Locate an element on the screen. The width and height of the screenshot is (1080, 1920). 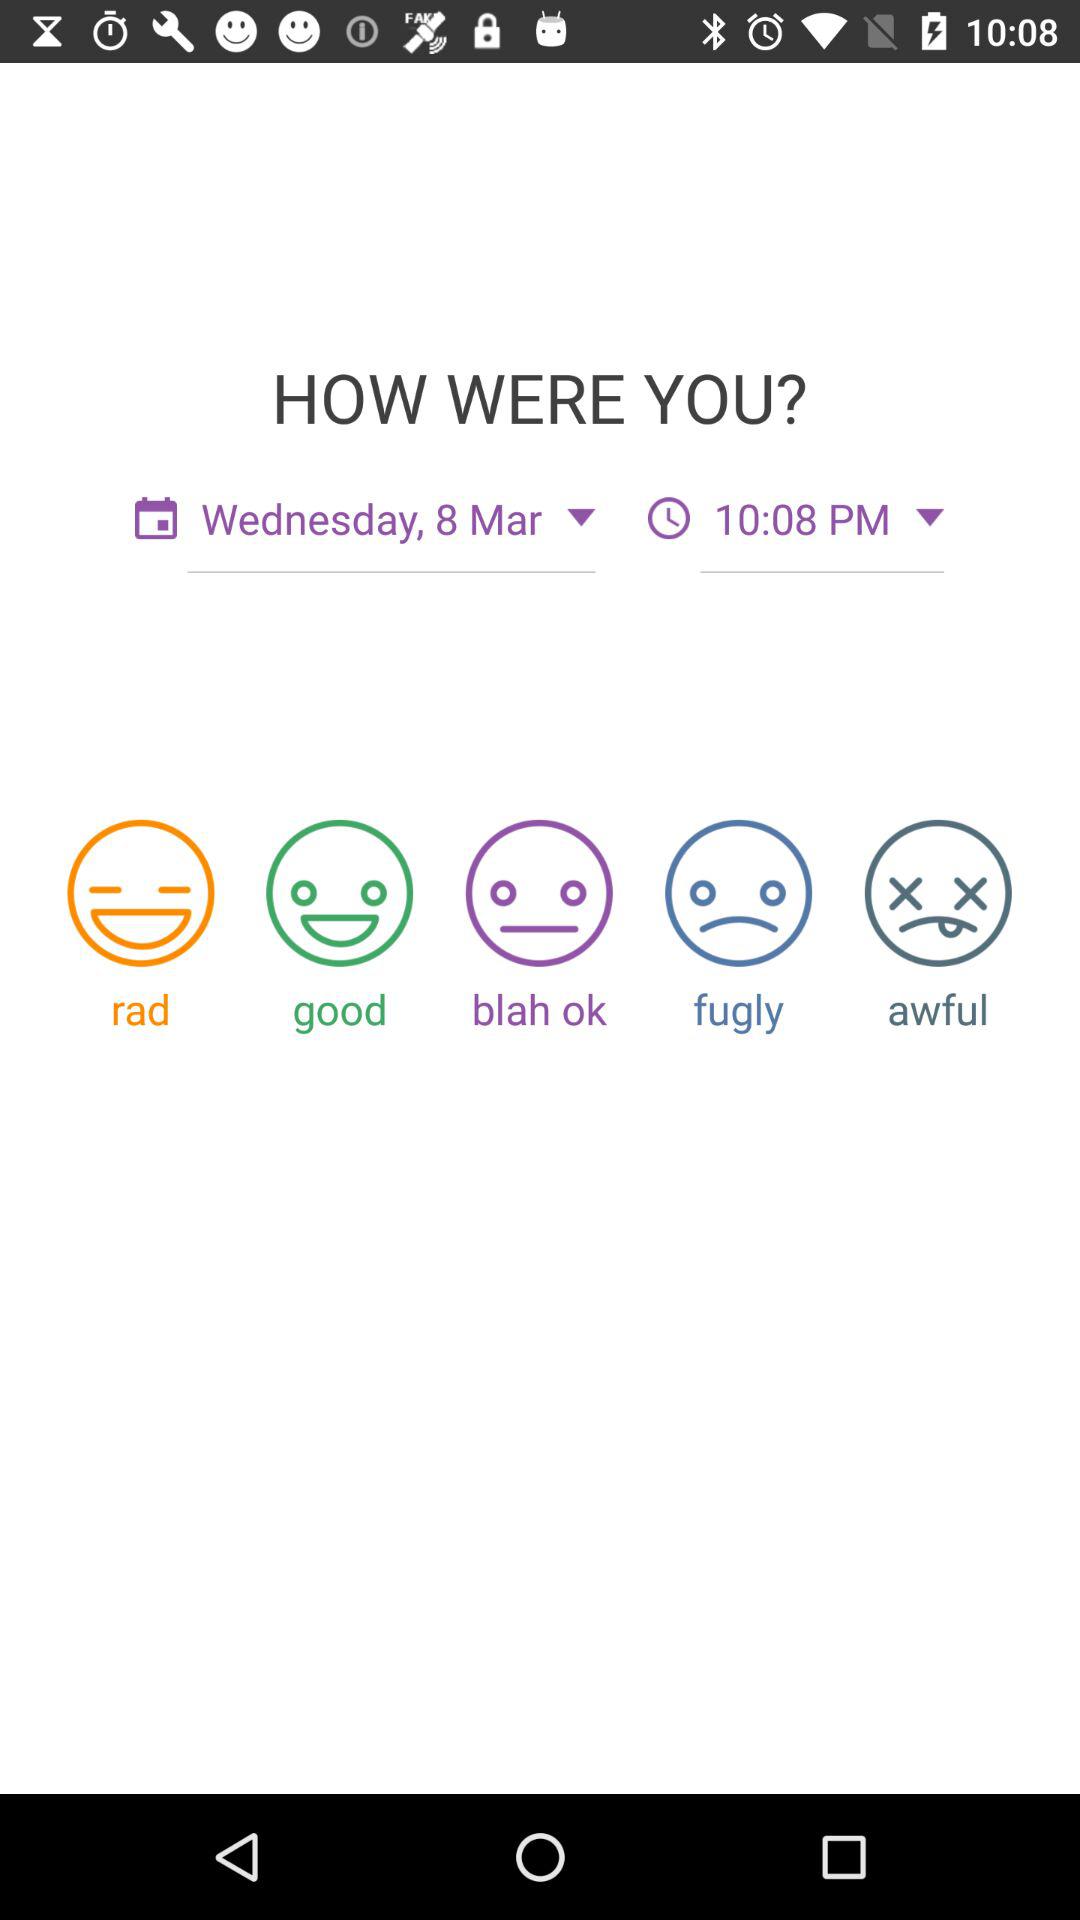
go to fugly is located at coordinates (738, 892).